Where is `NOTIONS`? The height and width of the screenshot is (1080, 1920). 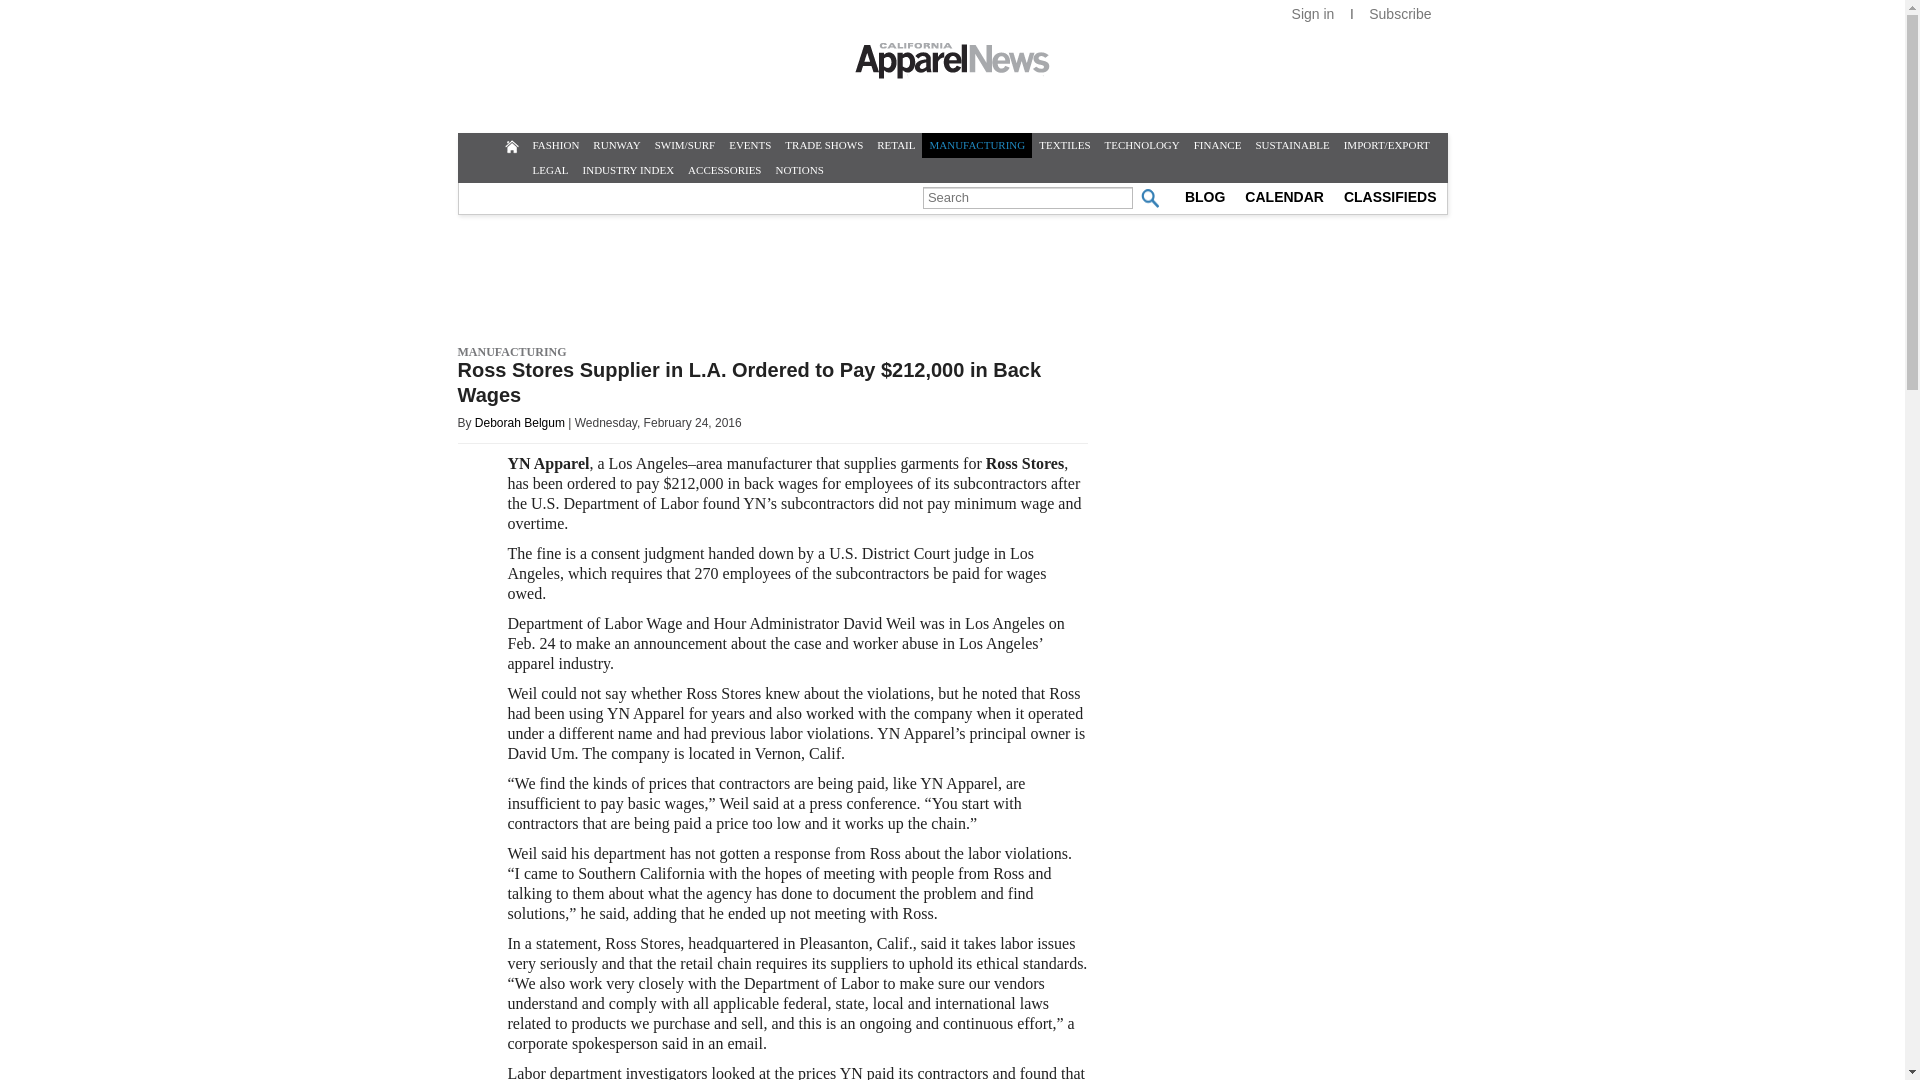
NOTIONS is located at coordinates (798, 170).